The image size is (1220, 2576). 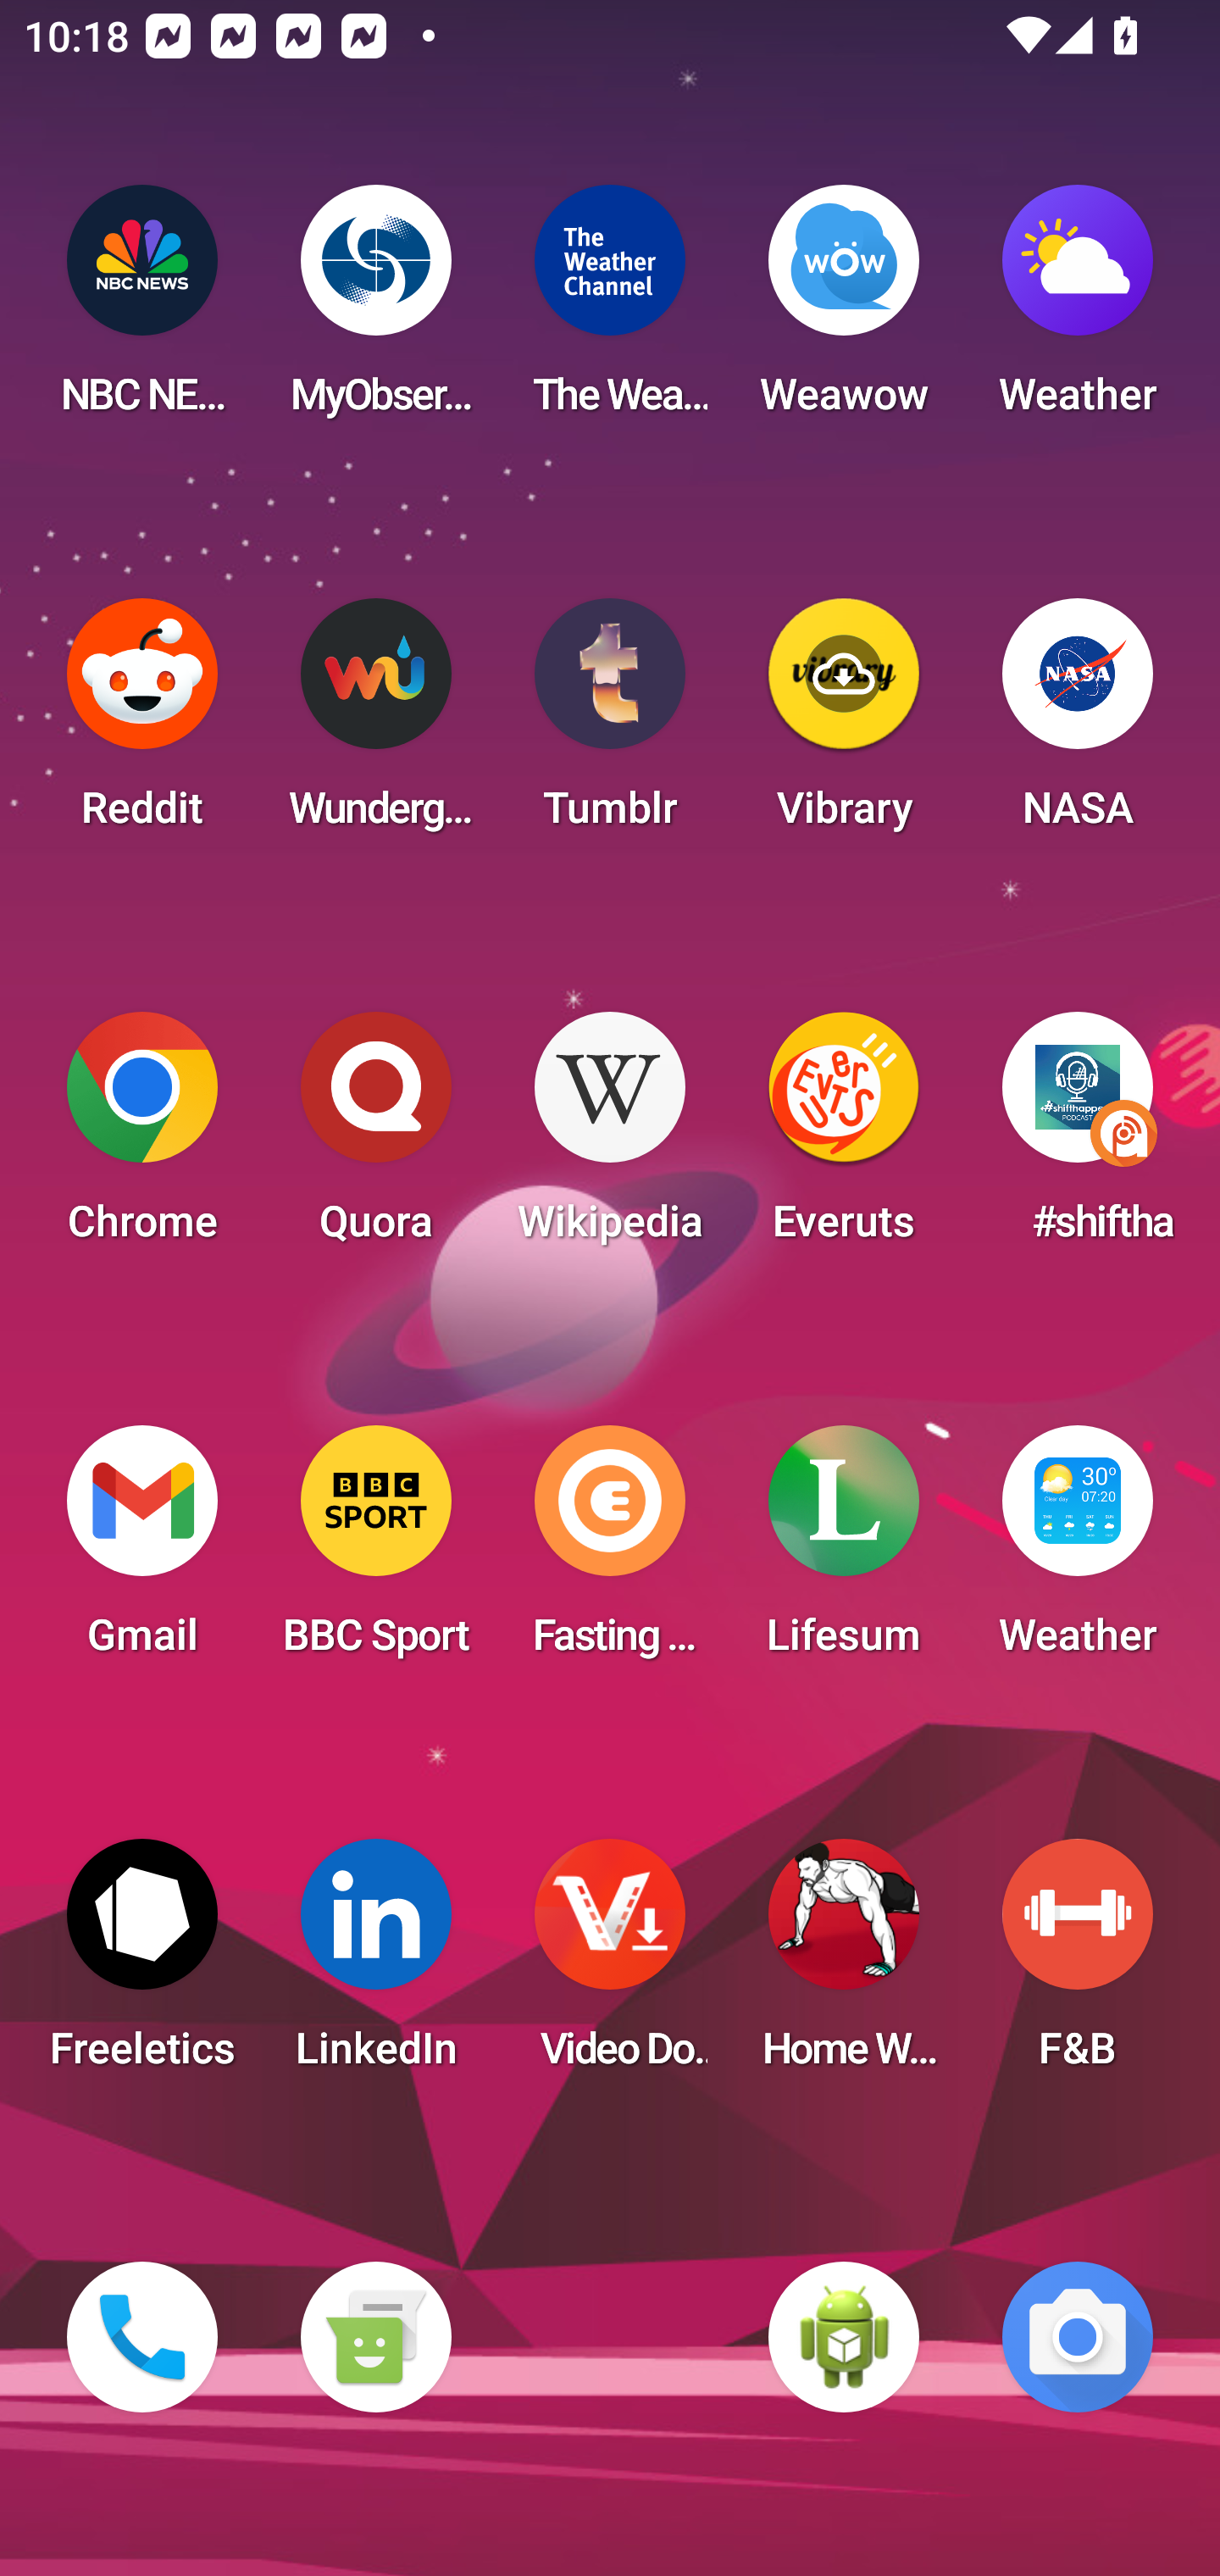 I want to click on Quora, so click(x=375, y=1137).